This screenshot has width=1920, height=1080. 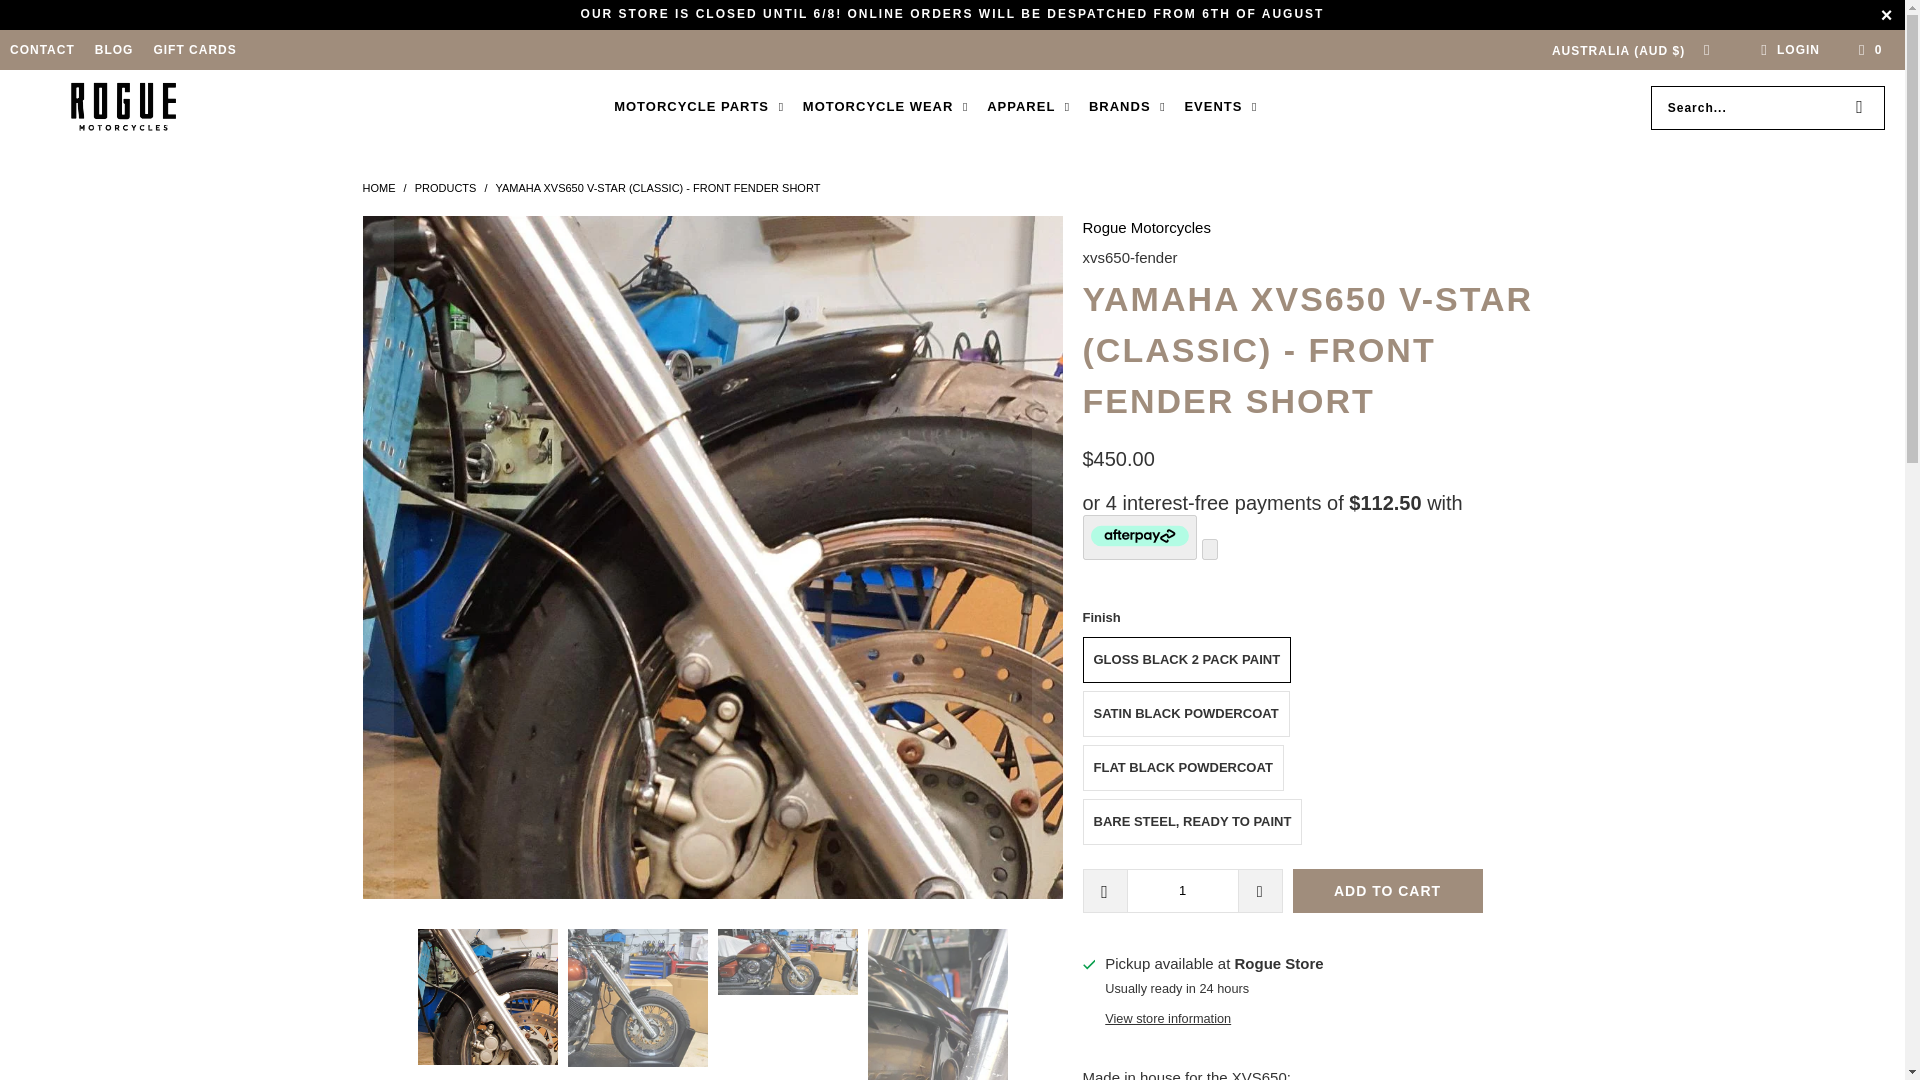 What do you see at coordinates (1787, 49) in the screenshot?
I see `My Account ` at bounding box center [1787, 49].